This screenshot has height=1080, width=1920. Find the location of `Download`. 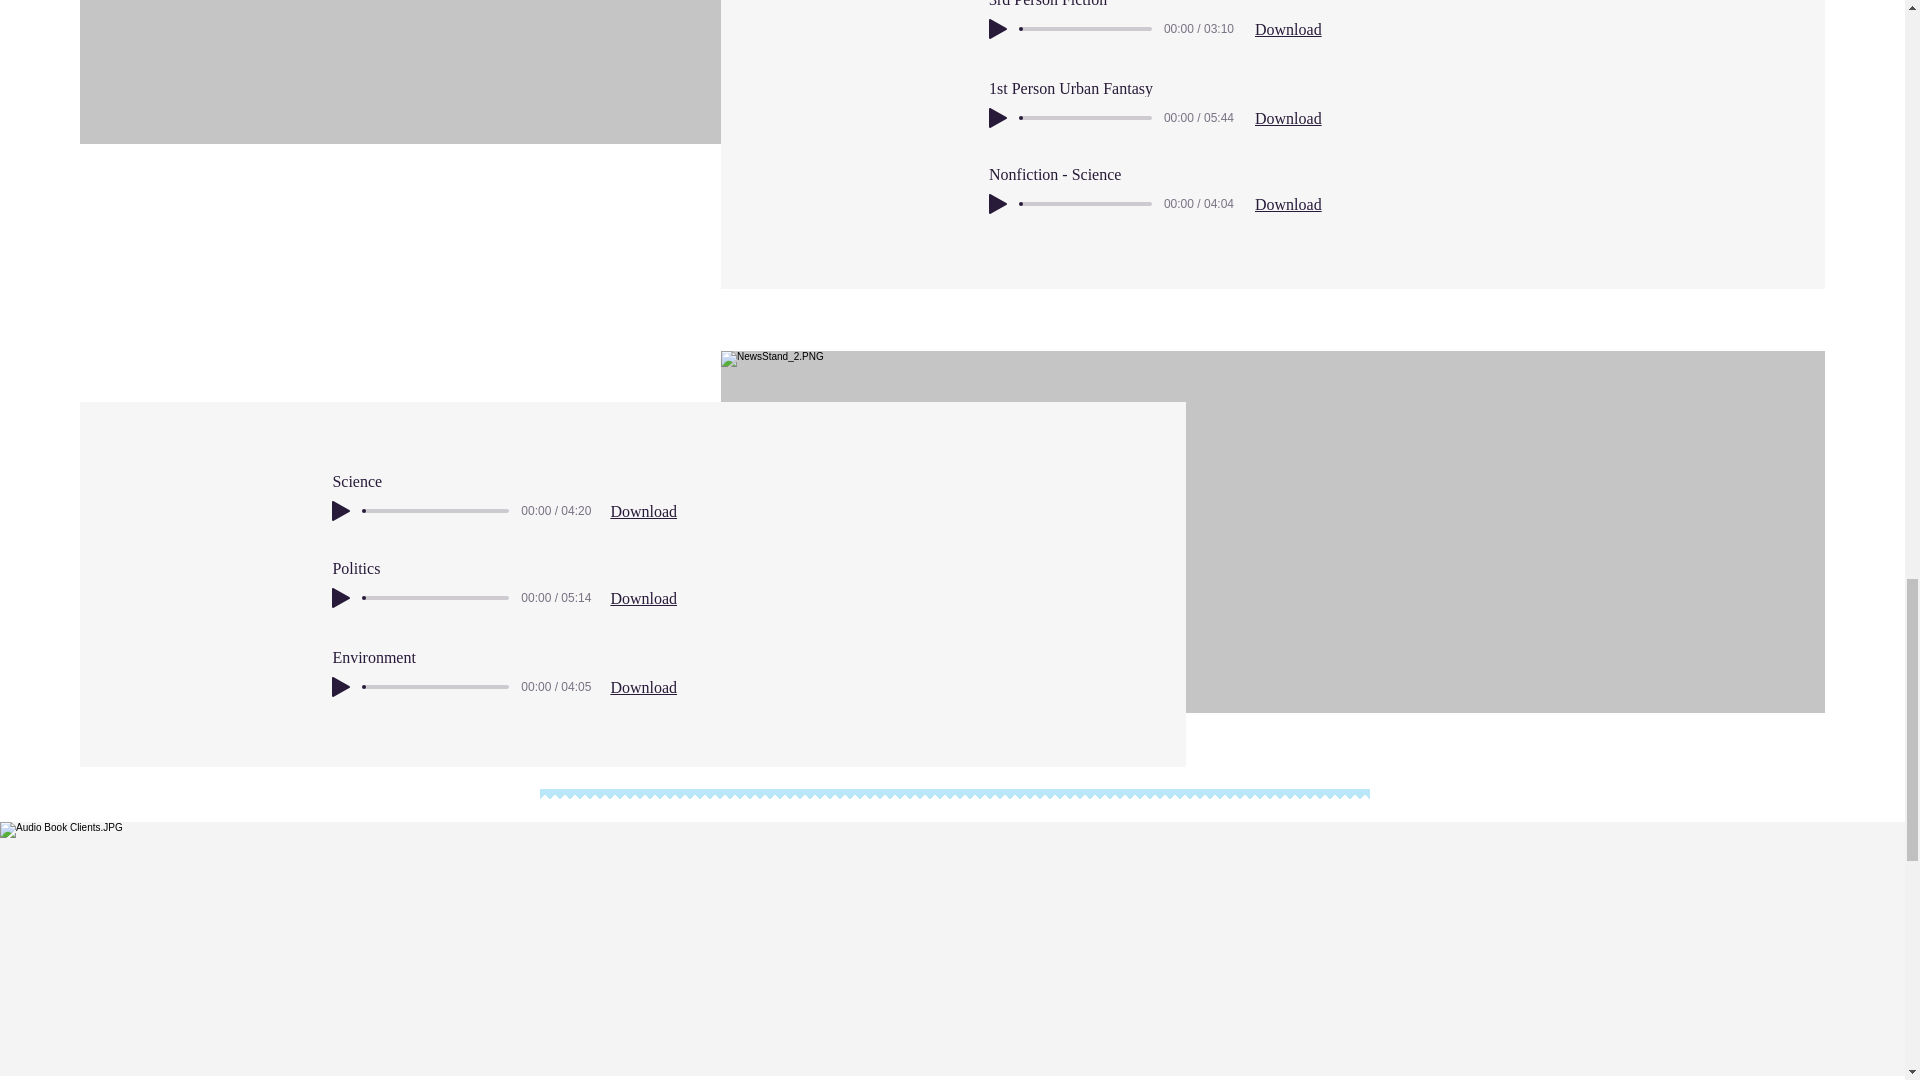

Download is located at coordinates (1288, 118).